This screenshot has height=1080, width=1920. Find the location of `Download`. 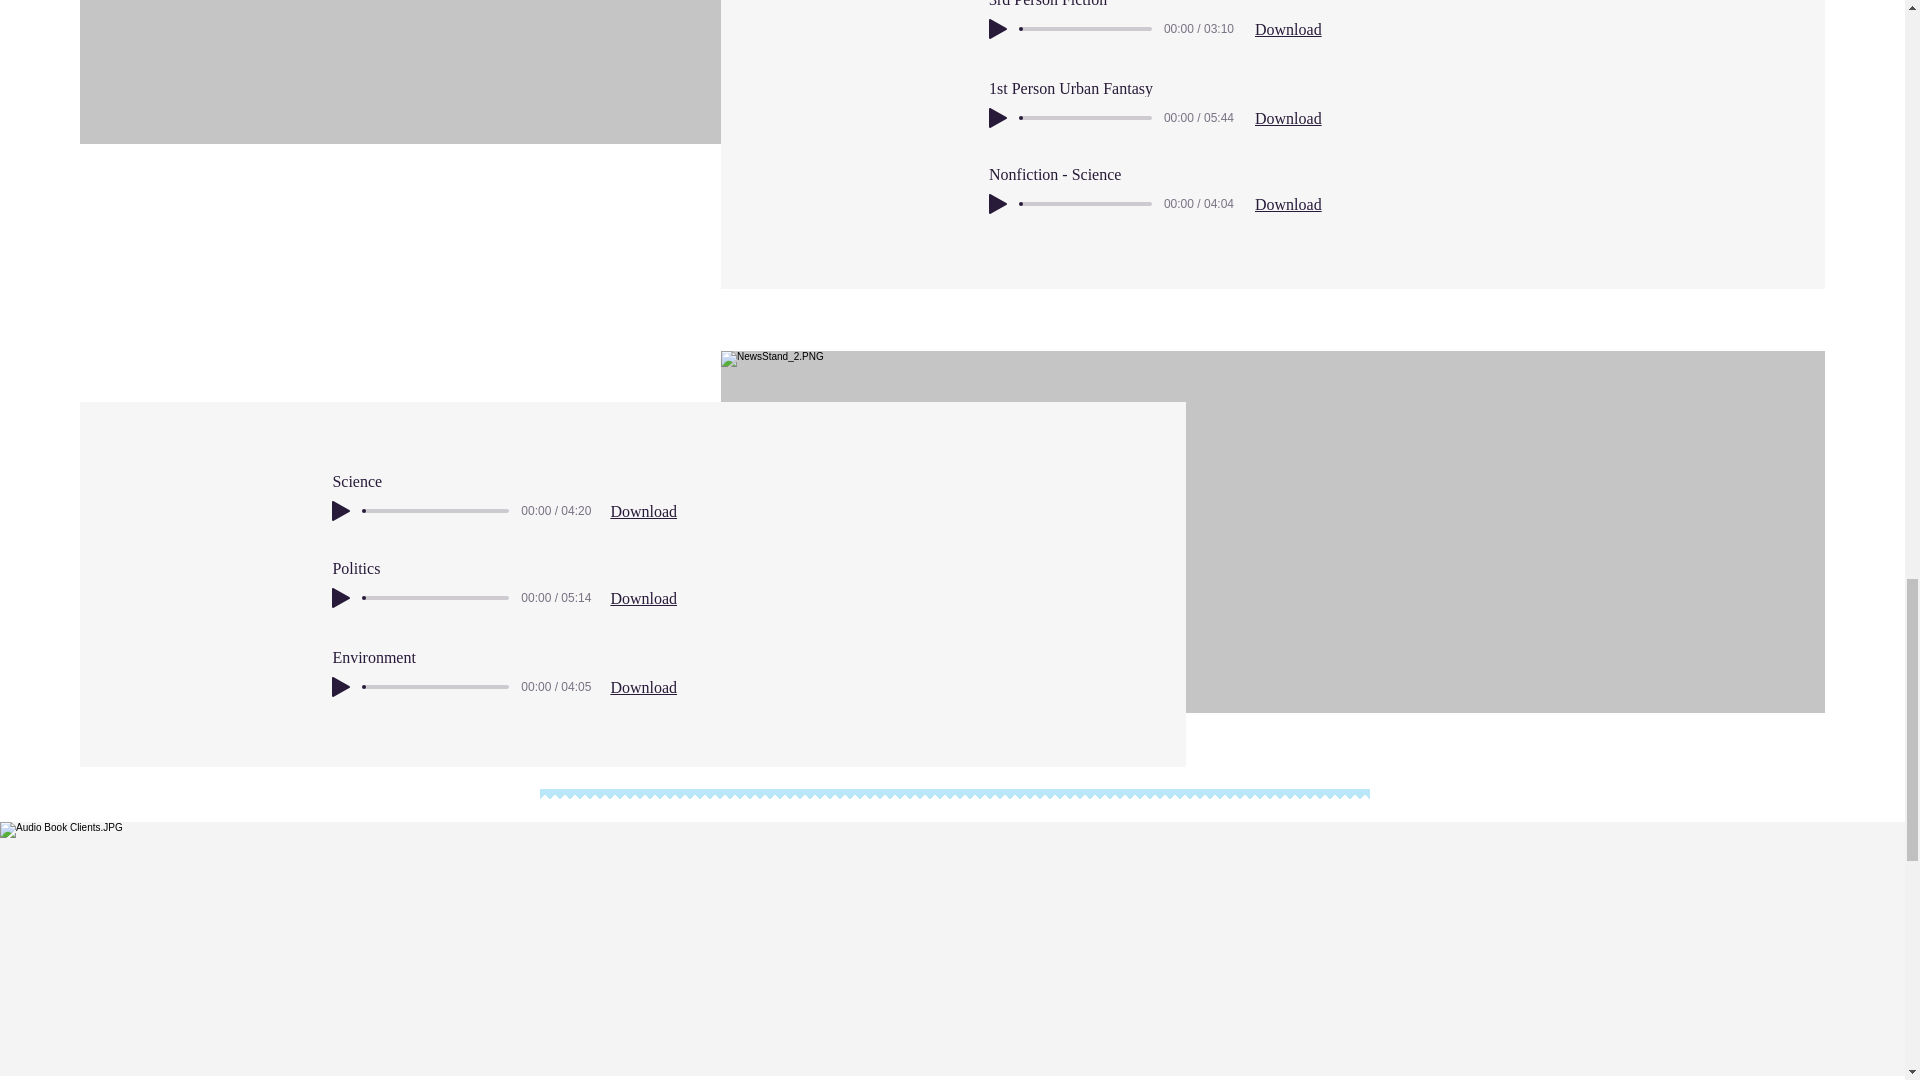

Download is located at coordinates (1288, 118).